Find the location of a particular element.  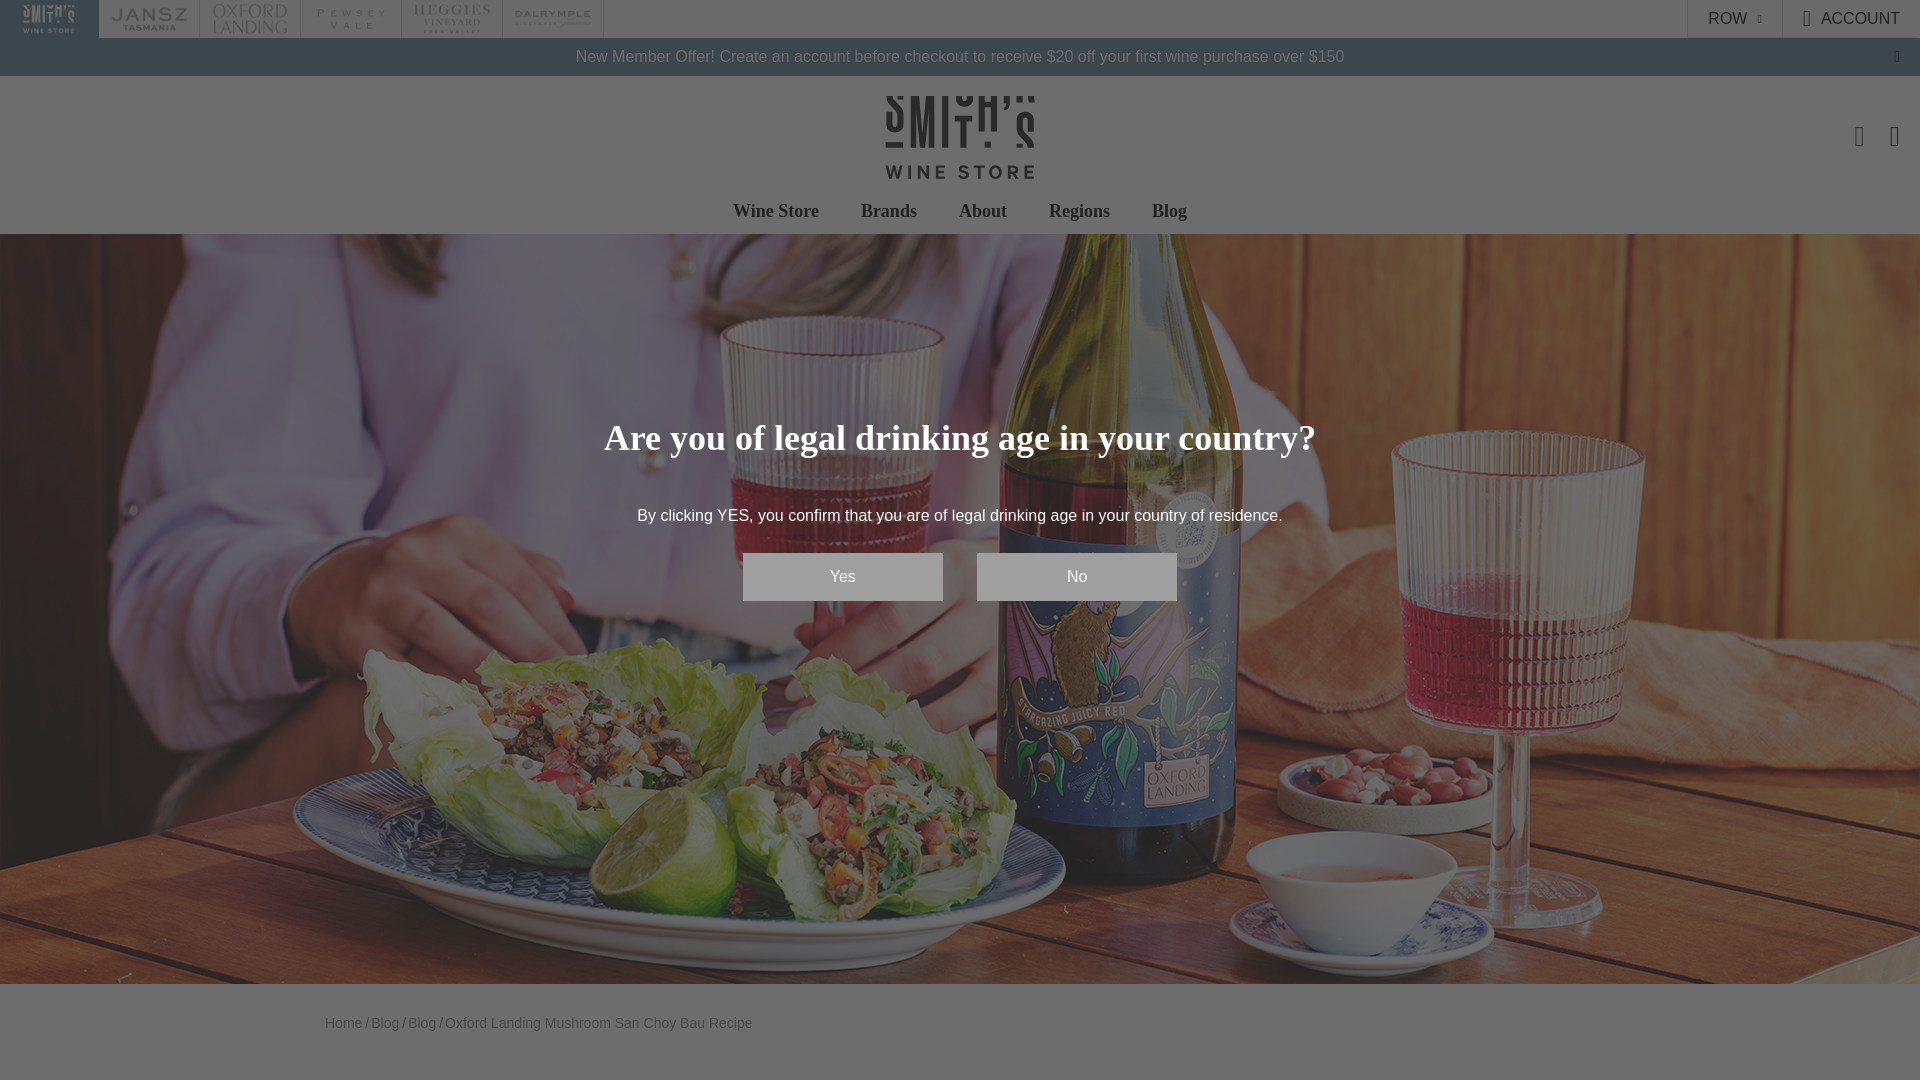

Heggies Vineyard is located at coordinates (452, 18).